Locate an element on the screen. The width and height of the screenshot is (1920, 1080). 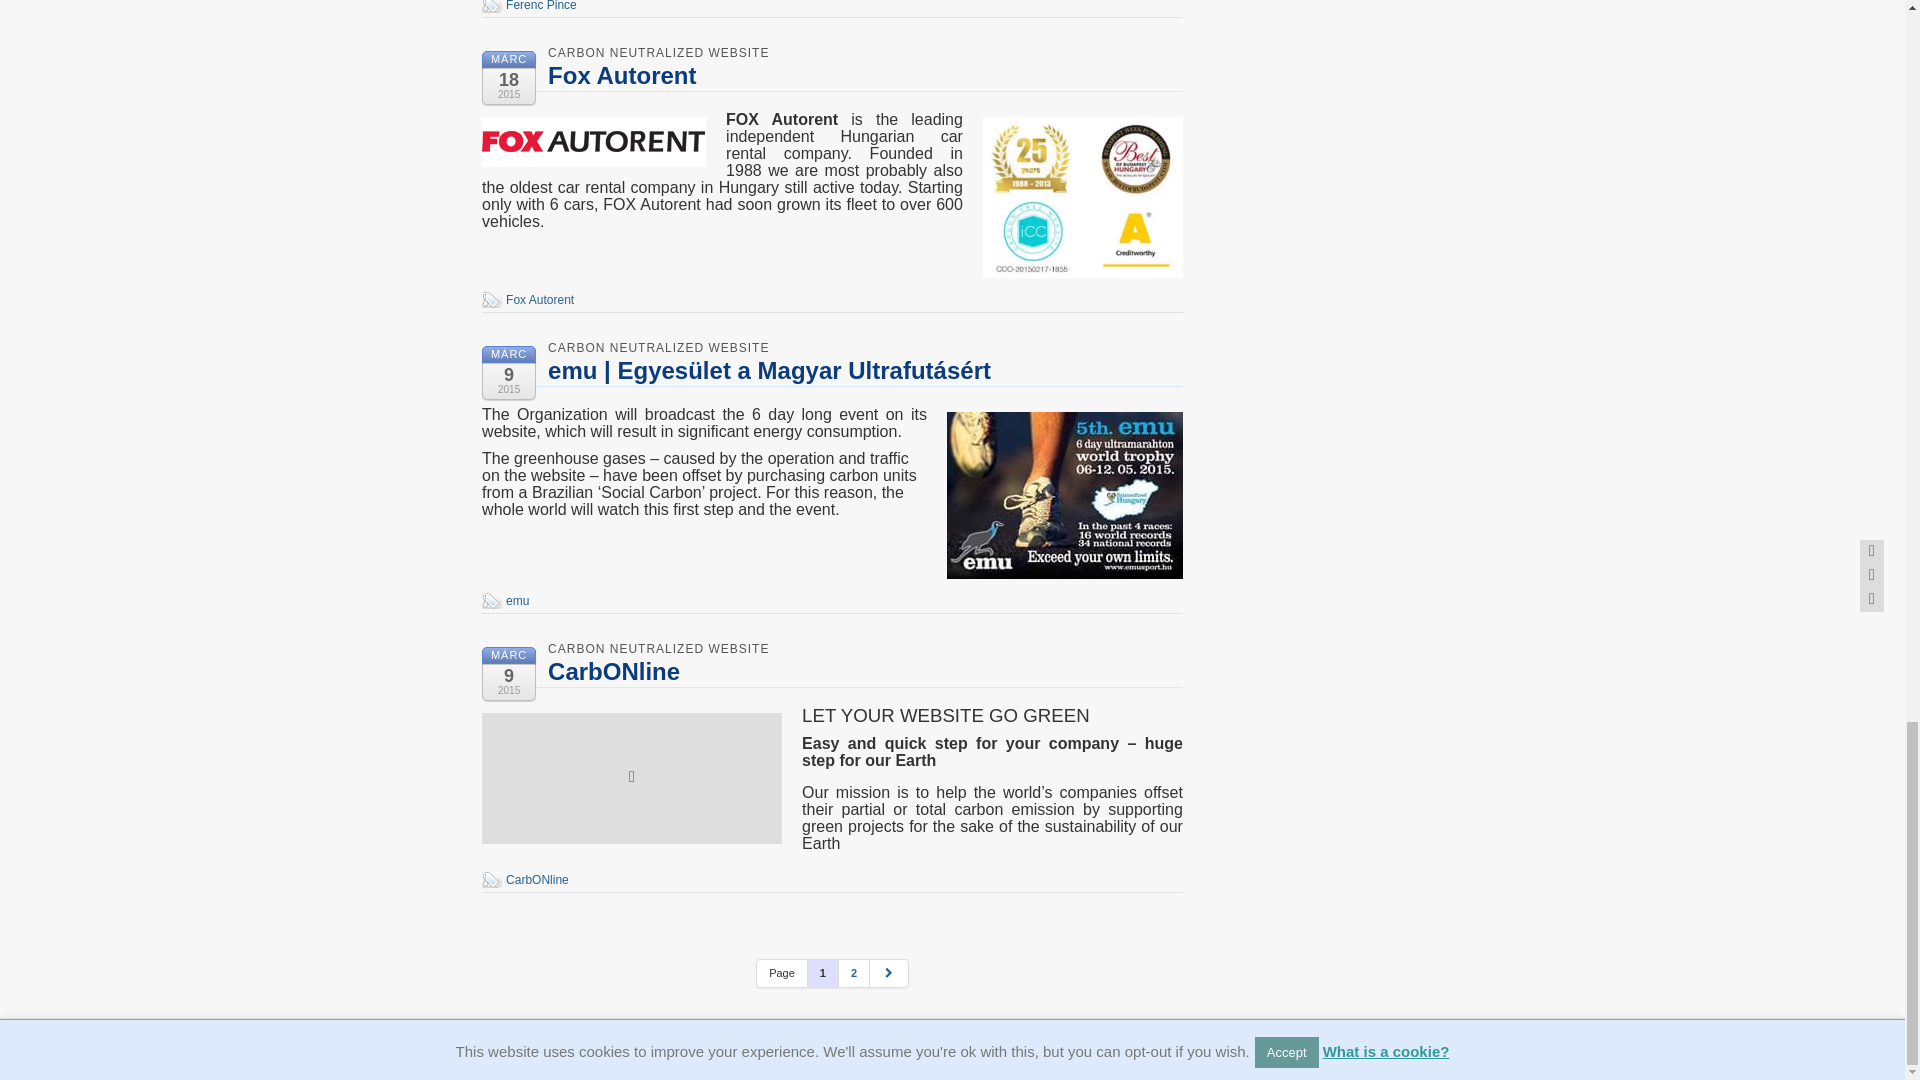
WINDTANOO is located at coordinates (1247, 1035).